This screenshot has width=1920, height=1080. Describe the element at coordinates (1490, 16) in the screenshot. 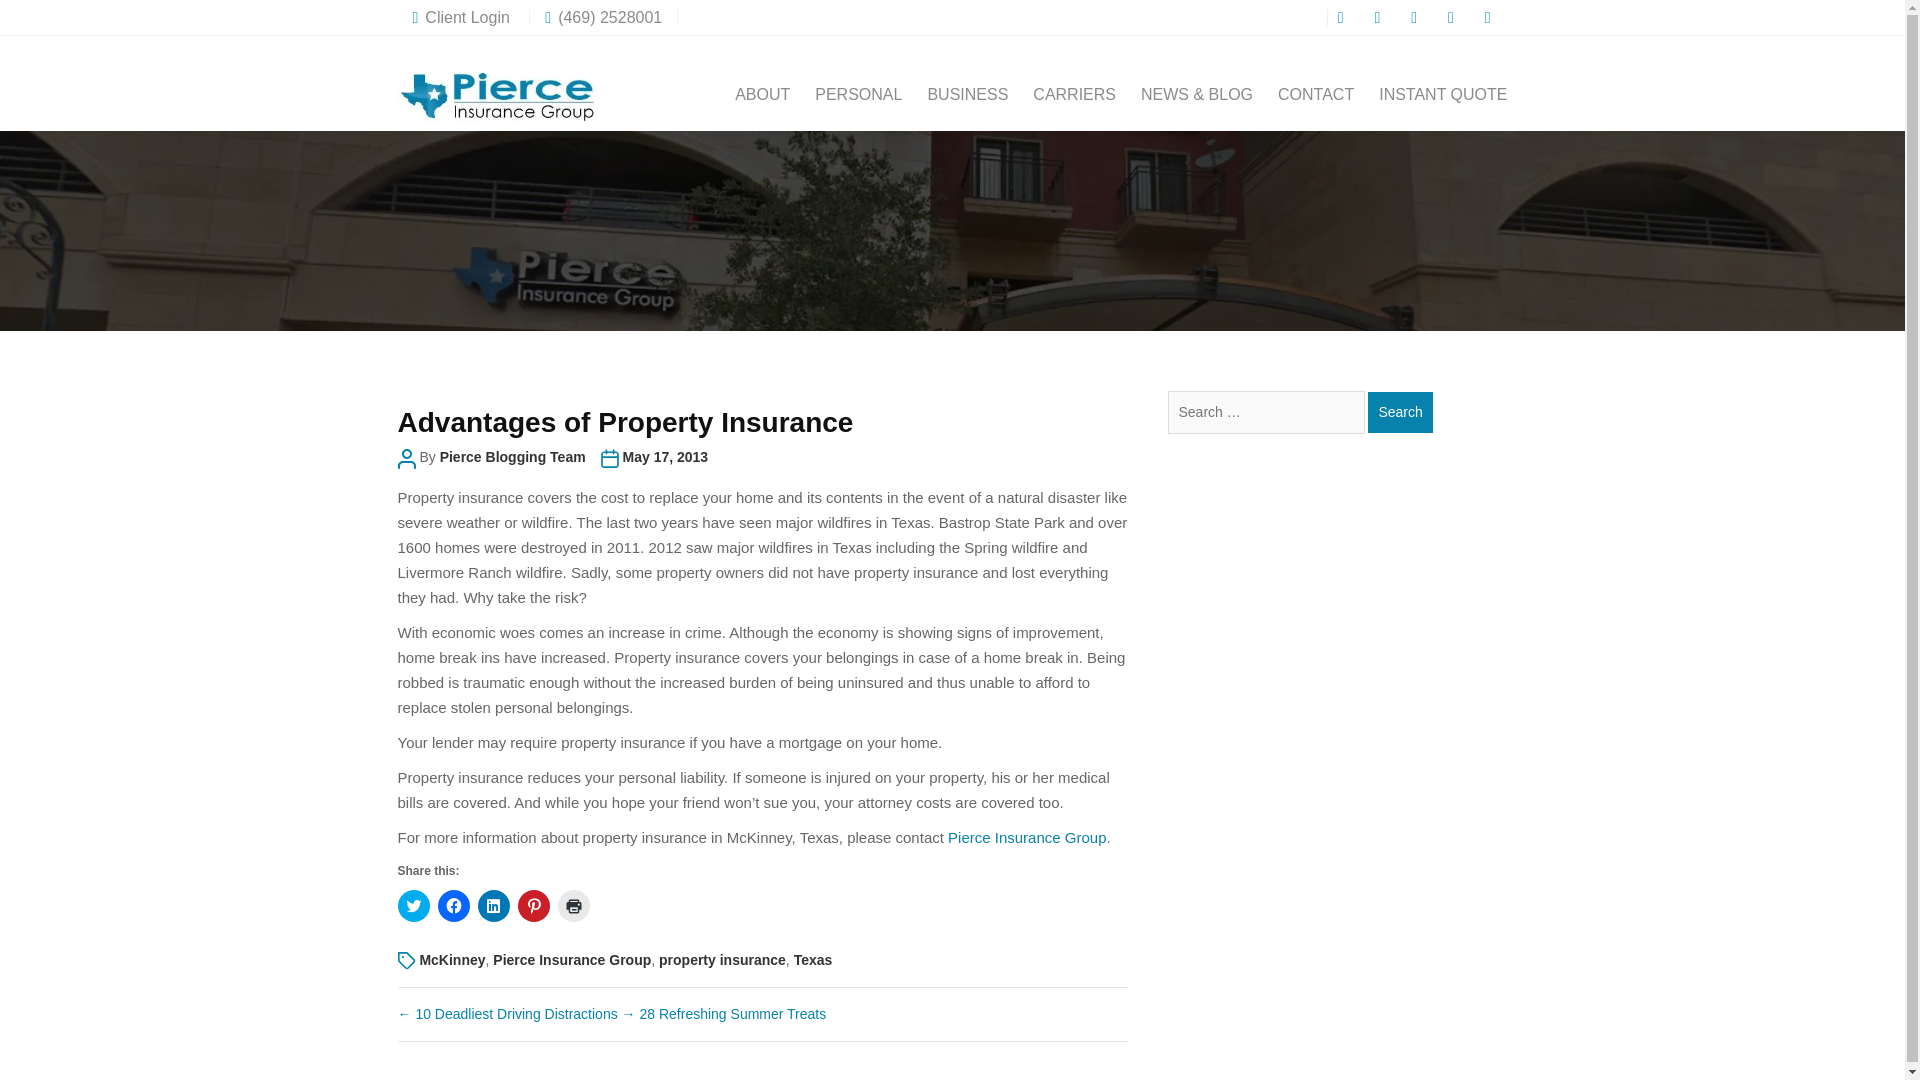

I see `Feed` at that location.